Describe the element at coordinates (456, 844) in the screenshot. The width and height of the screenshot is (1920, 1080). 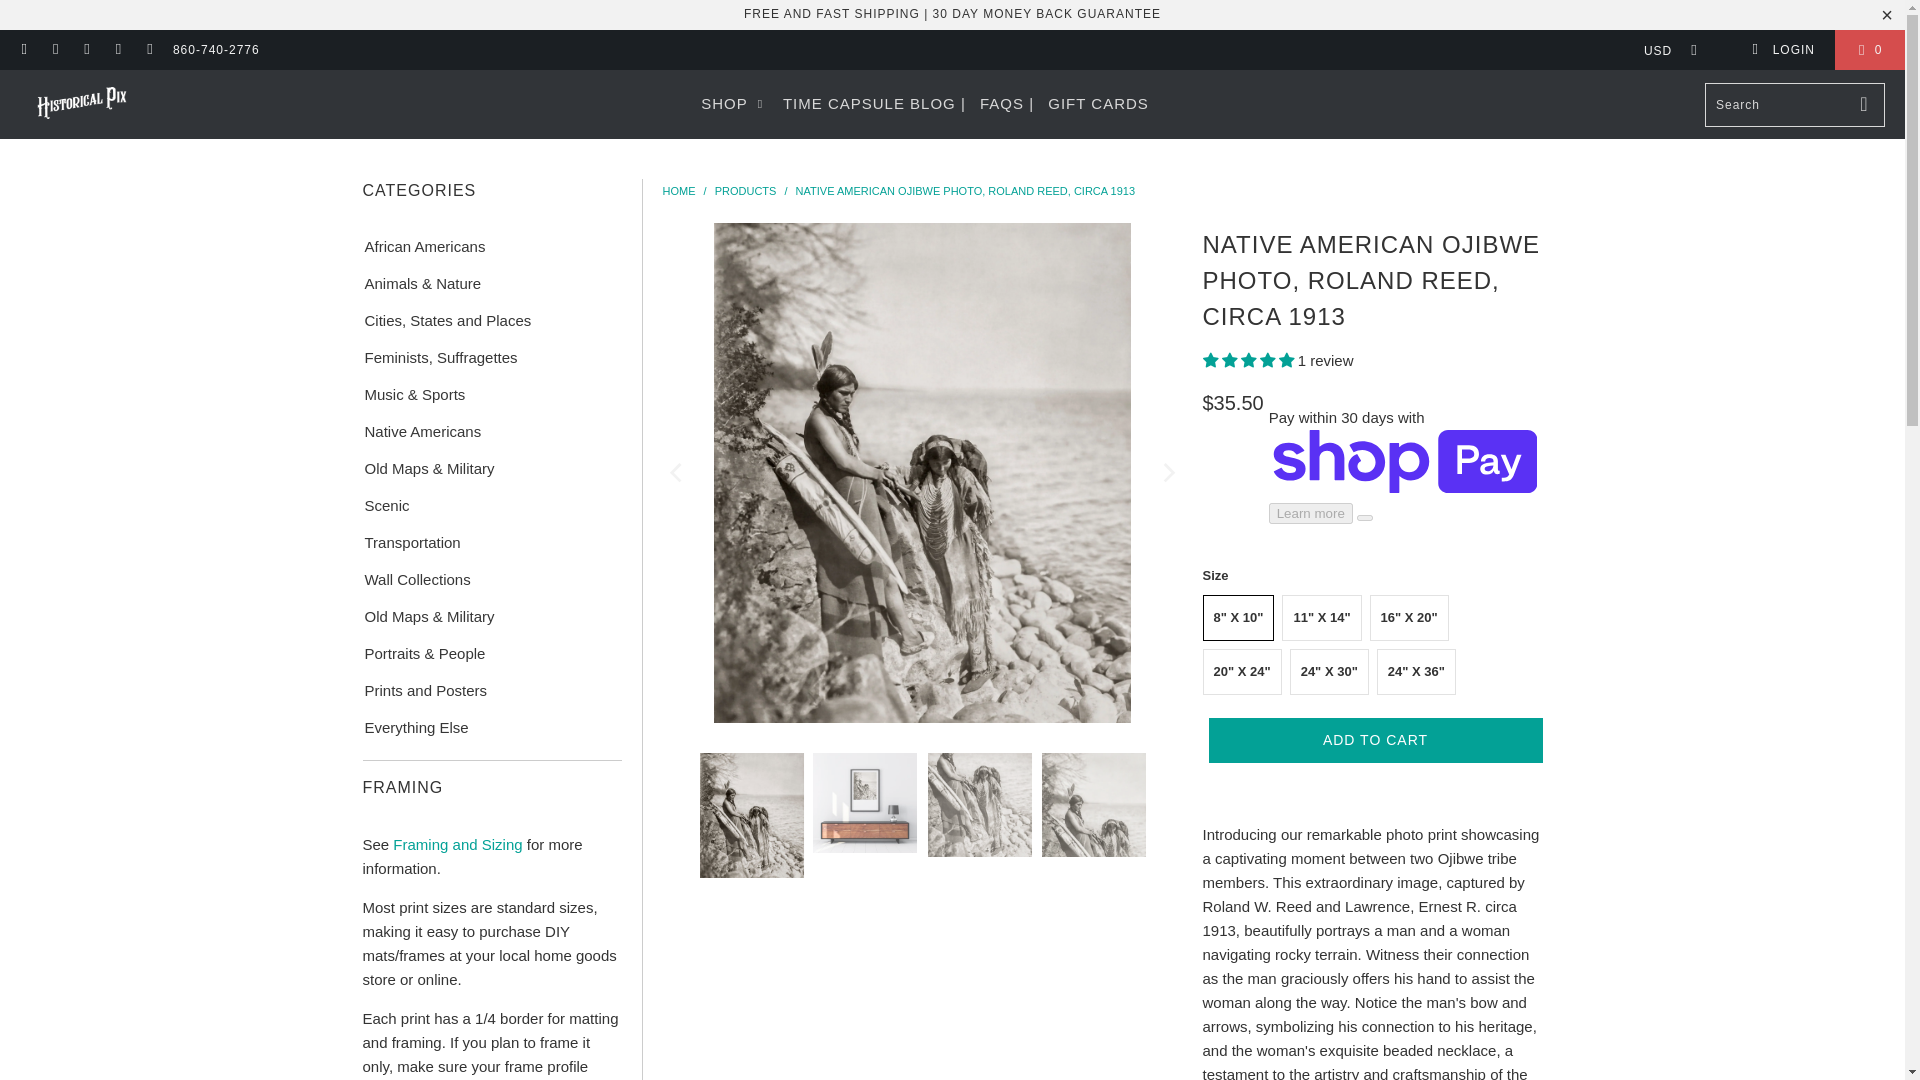
I see `Framing and Sizing` at that location.